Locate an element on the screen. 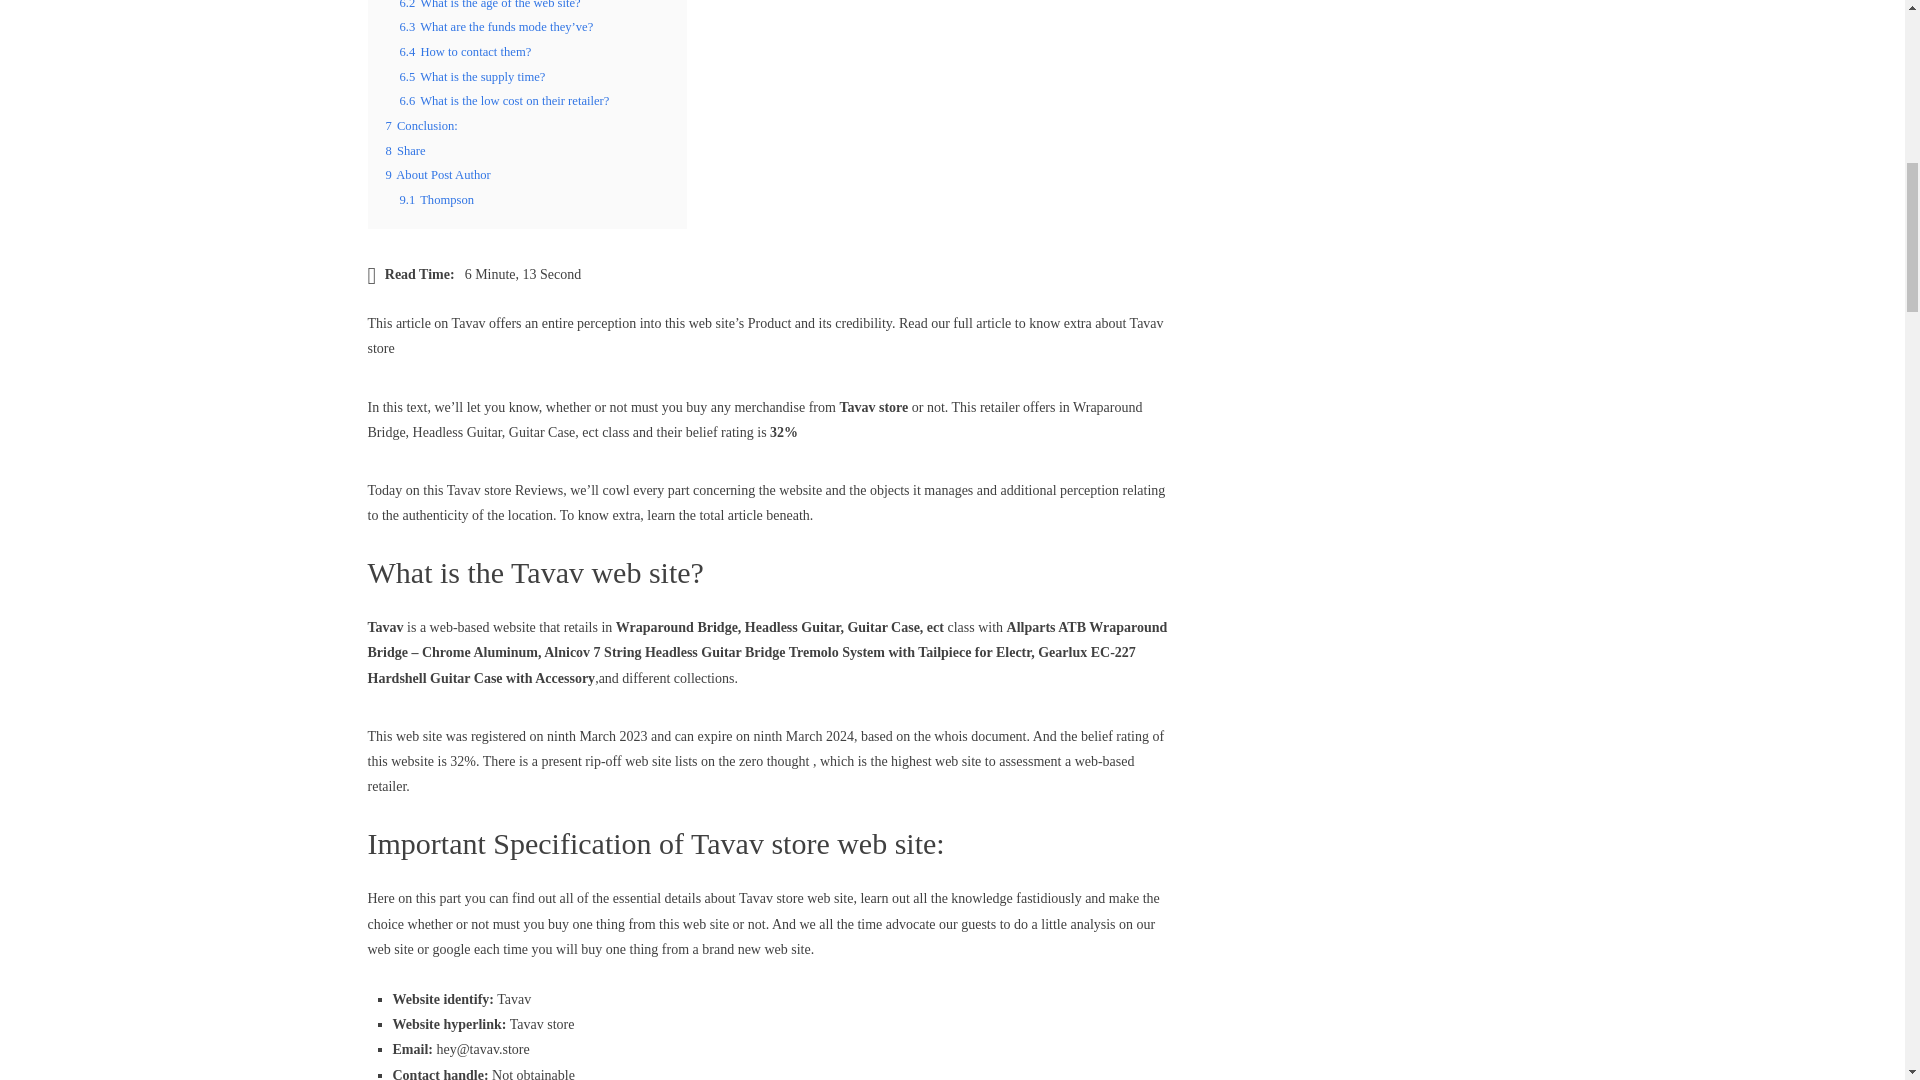 The width and height of the screenshot is (1920, 1080). 6.2 What is the age of the web site? is located at coordinates (490, 4).